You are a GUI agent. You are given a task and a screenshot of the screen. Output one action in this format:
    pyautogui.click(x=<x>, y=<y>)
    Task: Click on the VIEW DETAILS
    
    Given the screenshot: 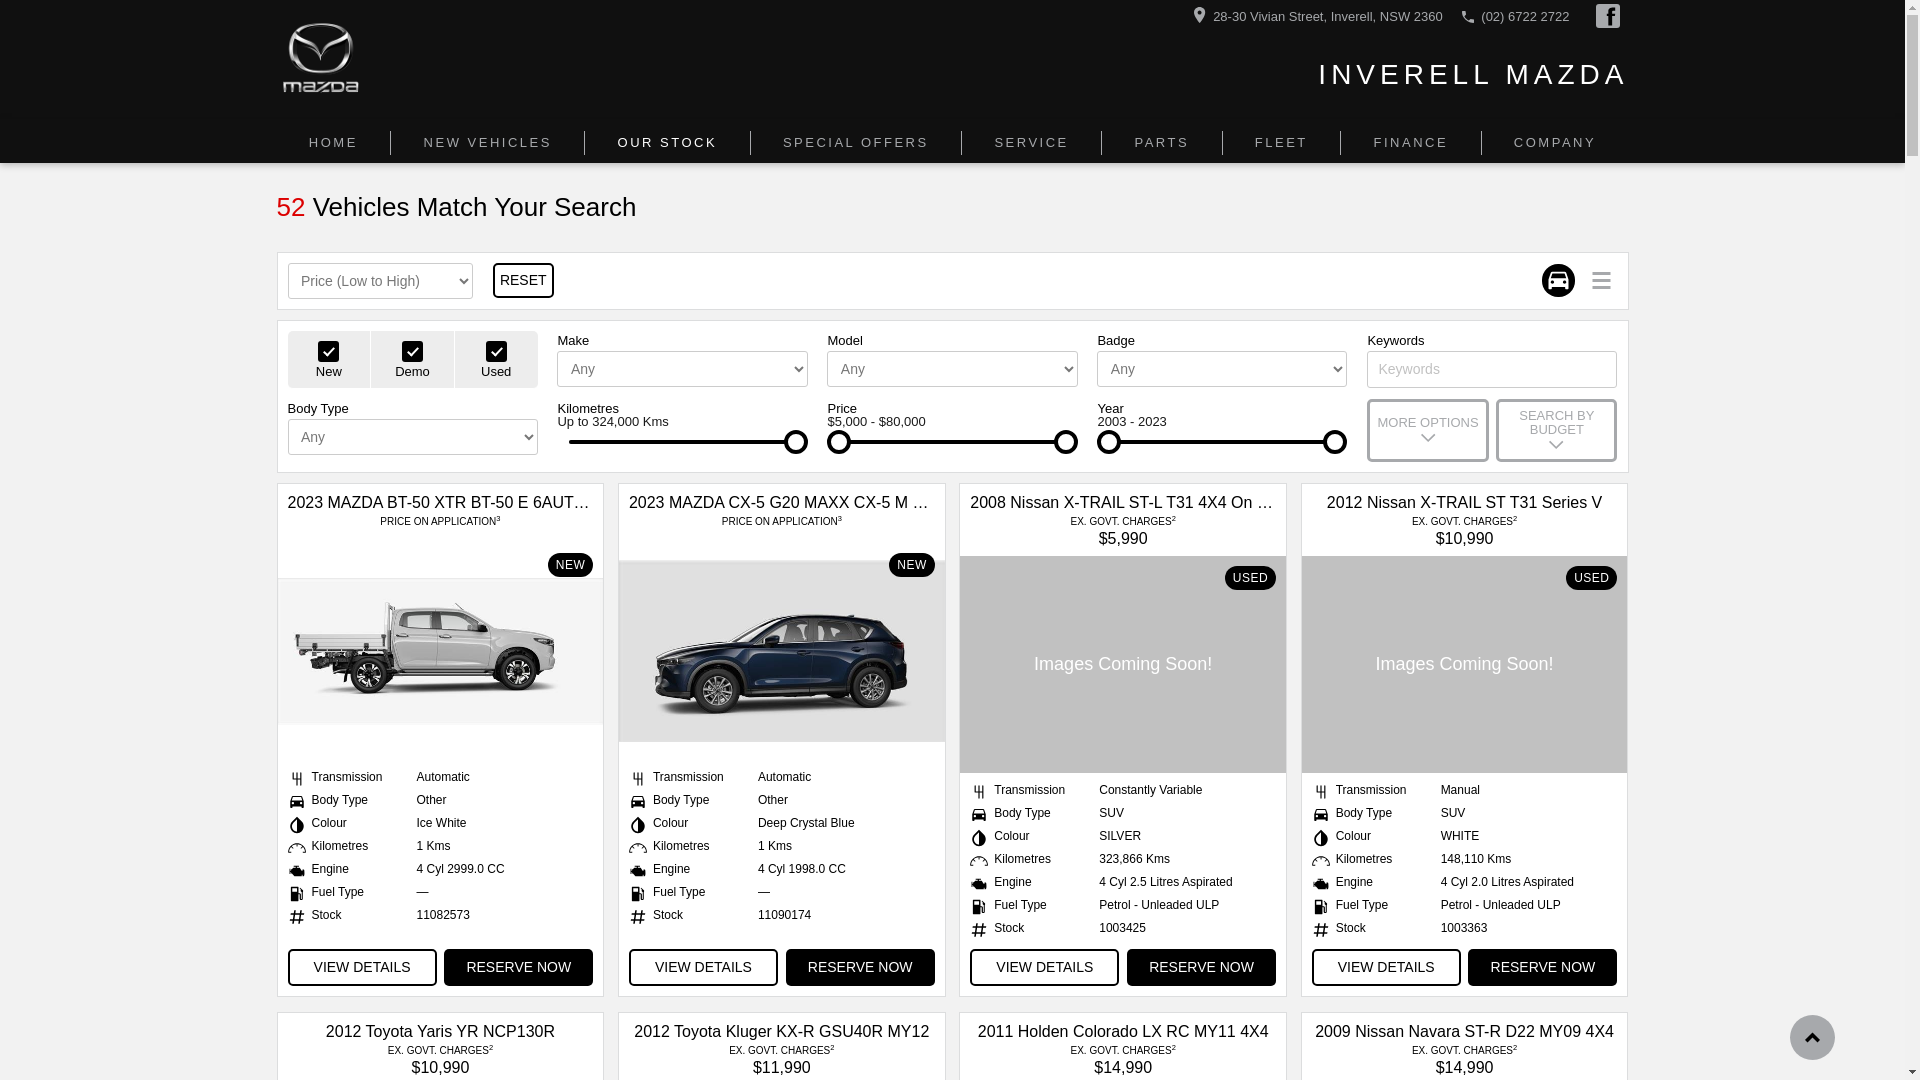 What is the action you would take?
    pyautogui.click(x=1386, y=968)
    